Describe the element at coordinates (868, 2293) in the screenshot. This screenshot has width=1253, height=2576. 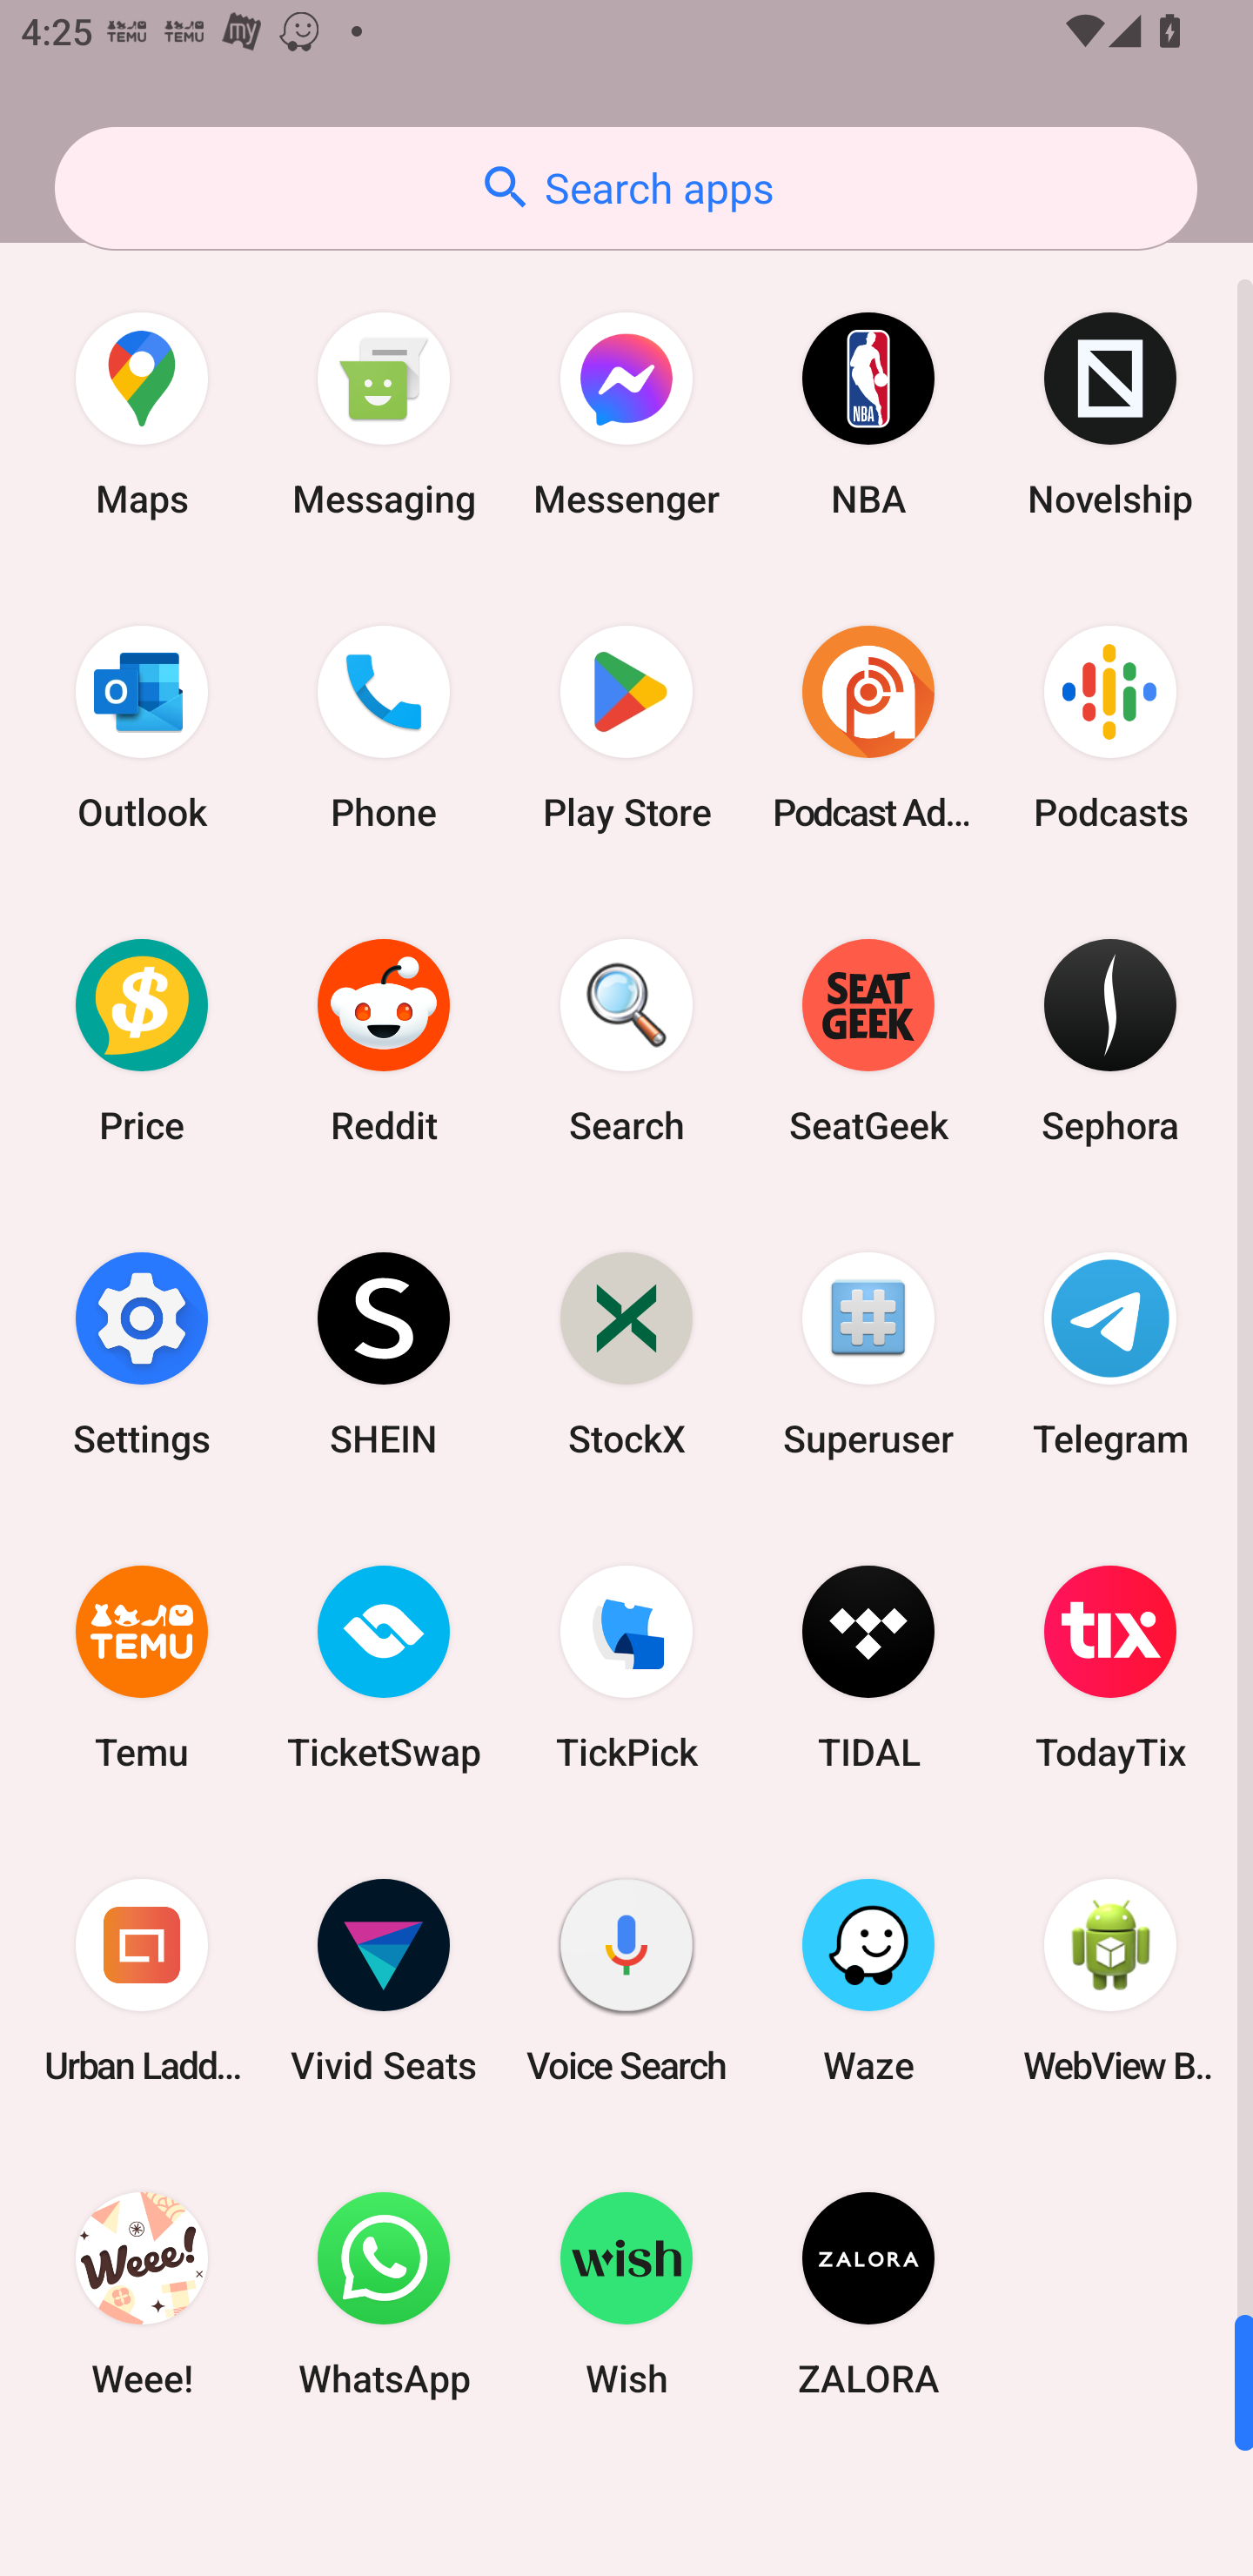
I see `ZALORA` at that location.